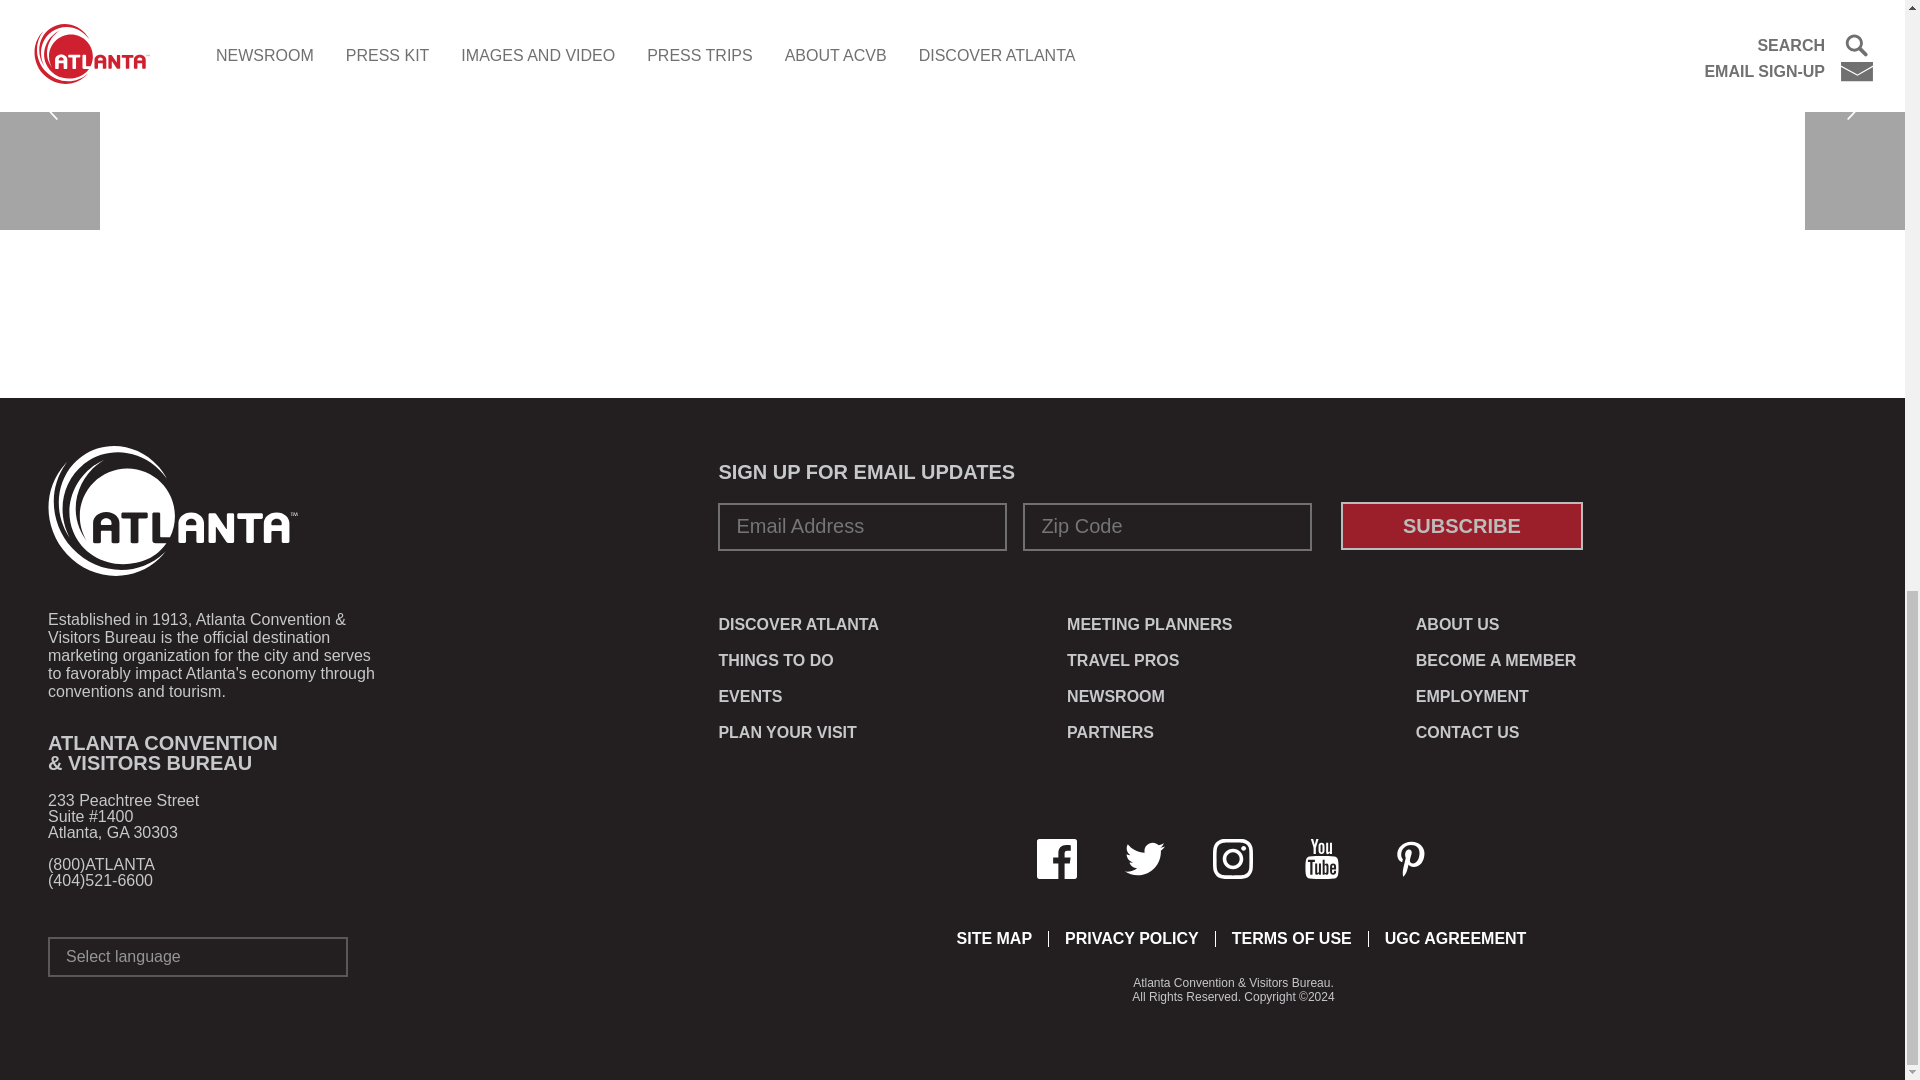  What do you see at coordinates (798, 624) in the screenshot?
I see `DISCOVER ATLANTA` at bounding box center [798, 624].